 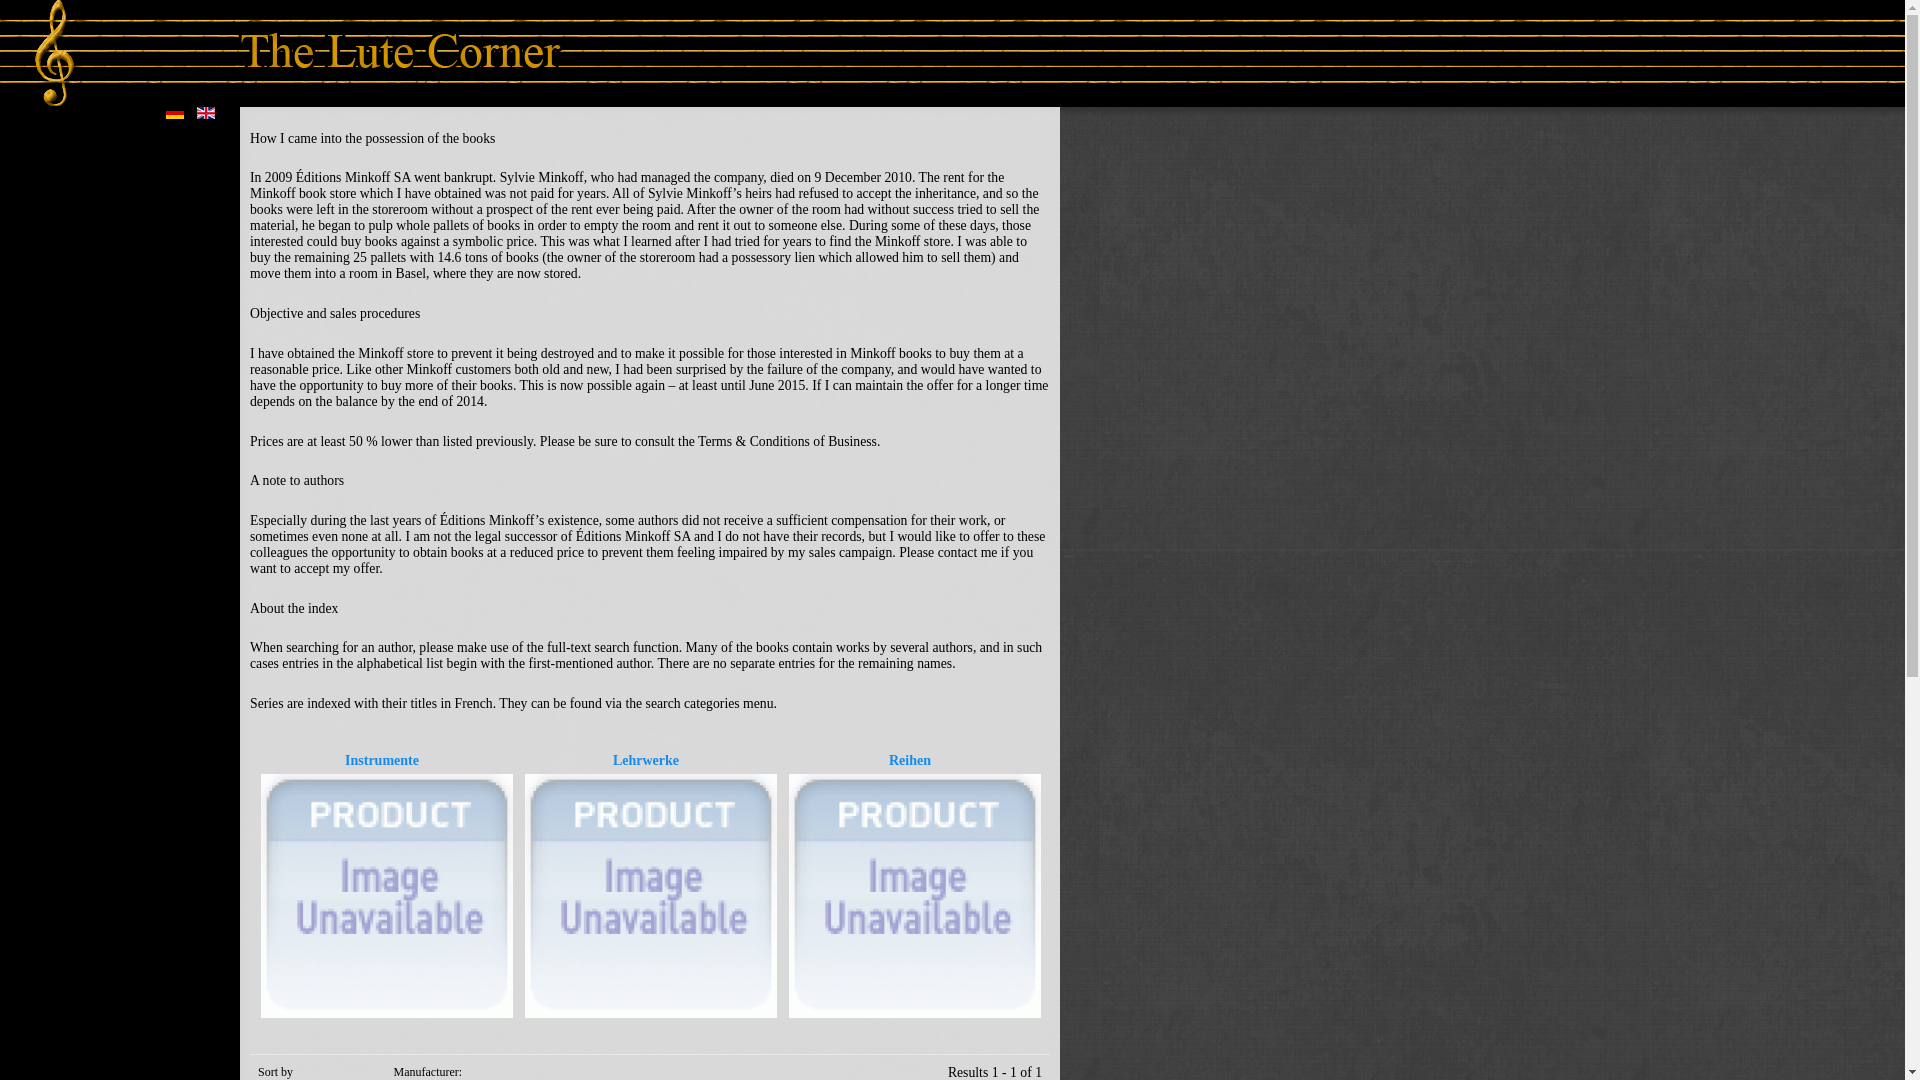 I want to click on Instrumente, so click(x=387, y=890).